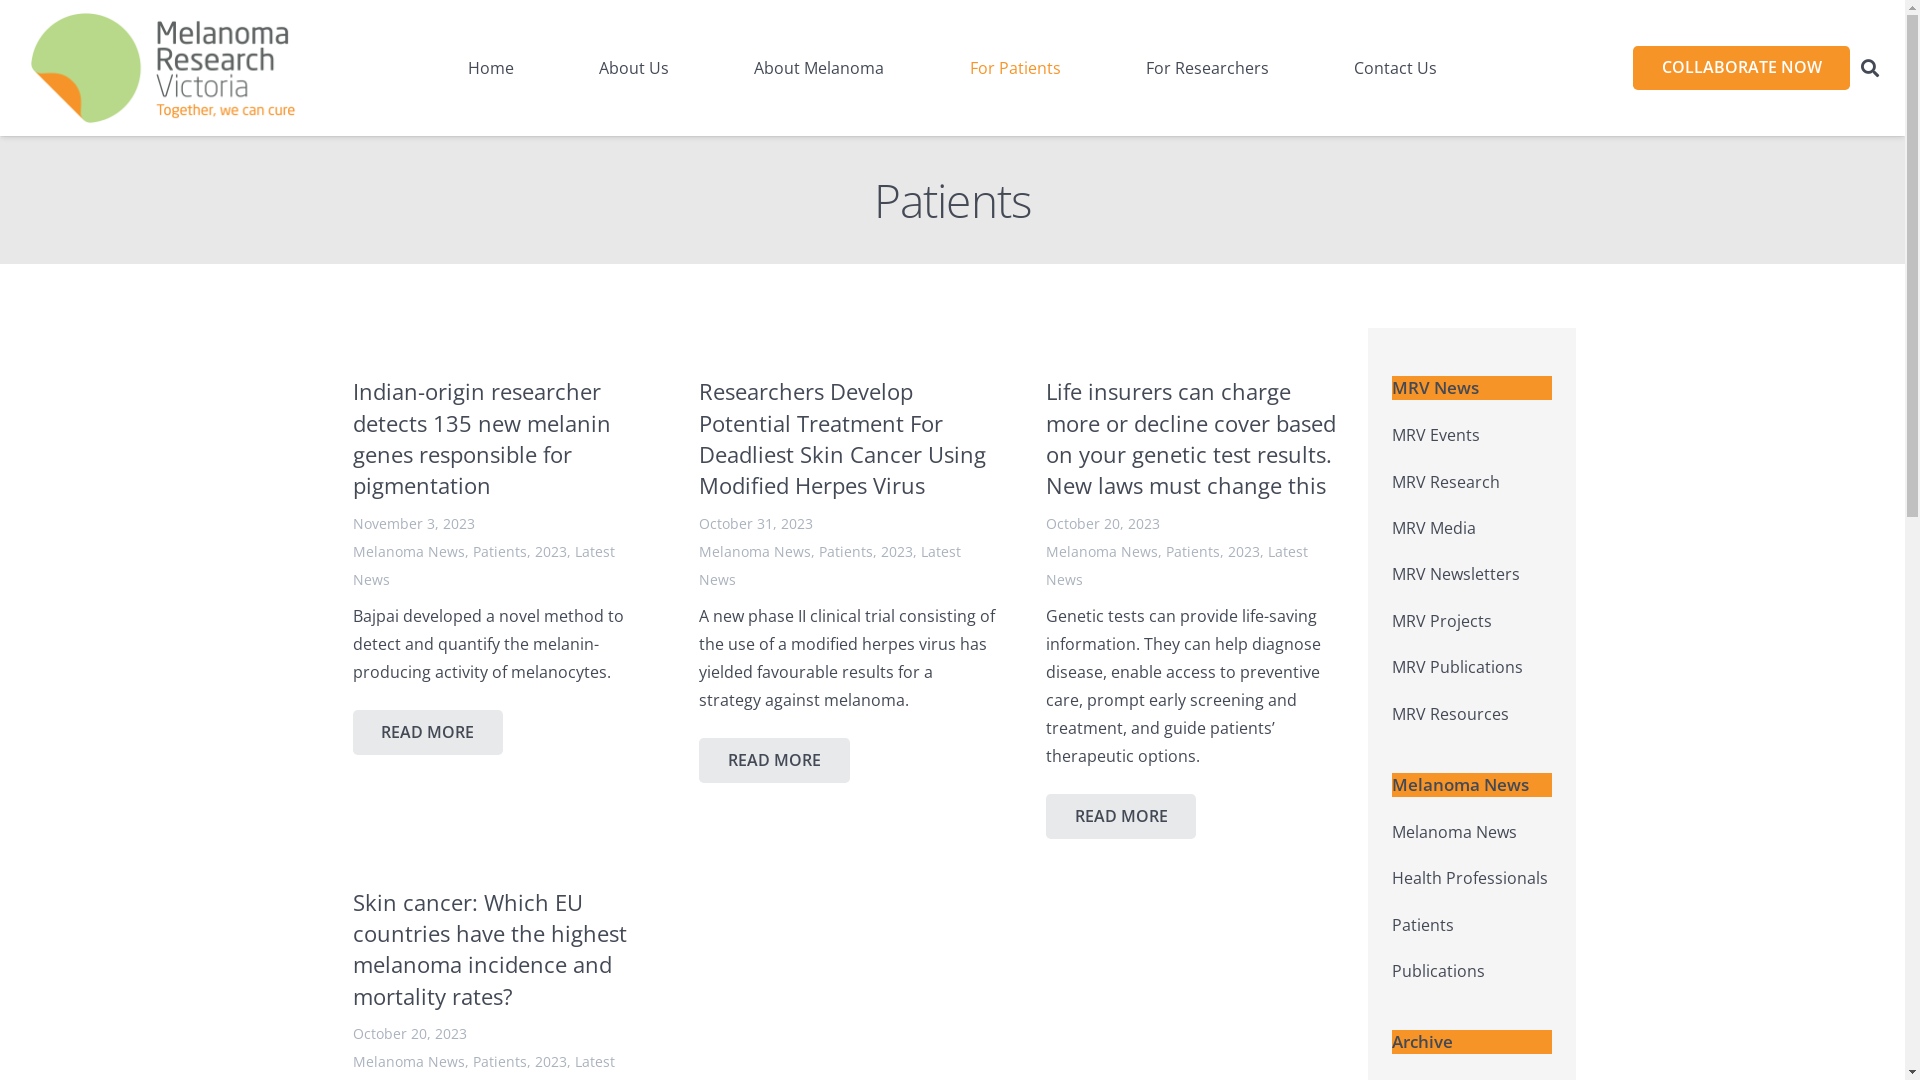 Image resolution: width=1920 pixels, height=1080 pixels. What do you see at coordinates (1446, 482) in the screenshot?
I see `MRV Research` at bounding box center [1446, 482].